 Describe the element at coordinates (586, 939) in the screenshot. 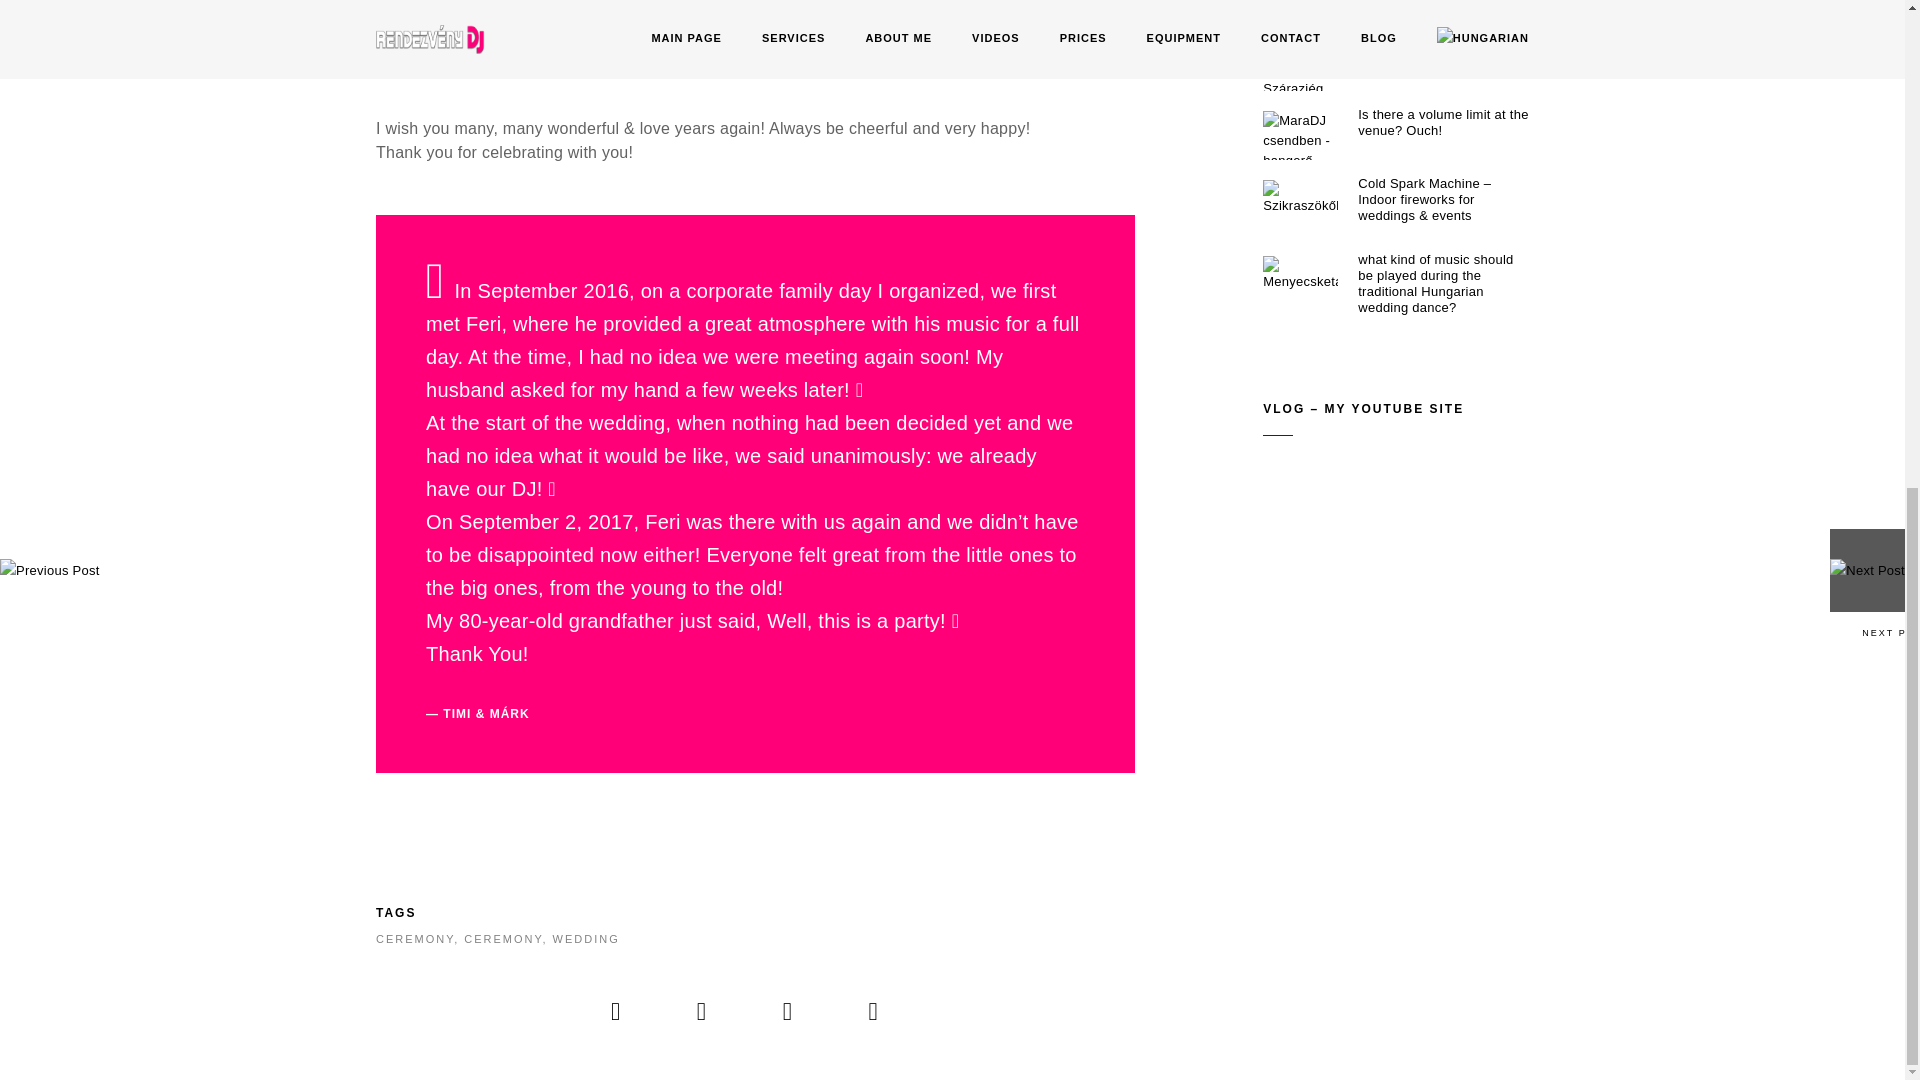

I see `WEDDING` at that location.